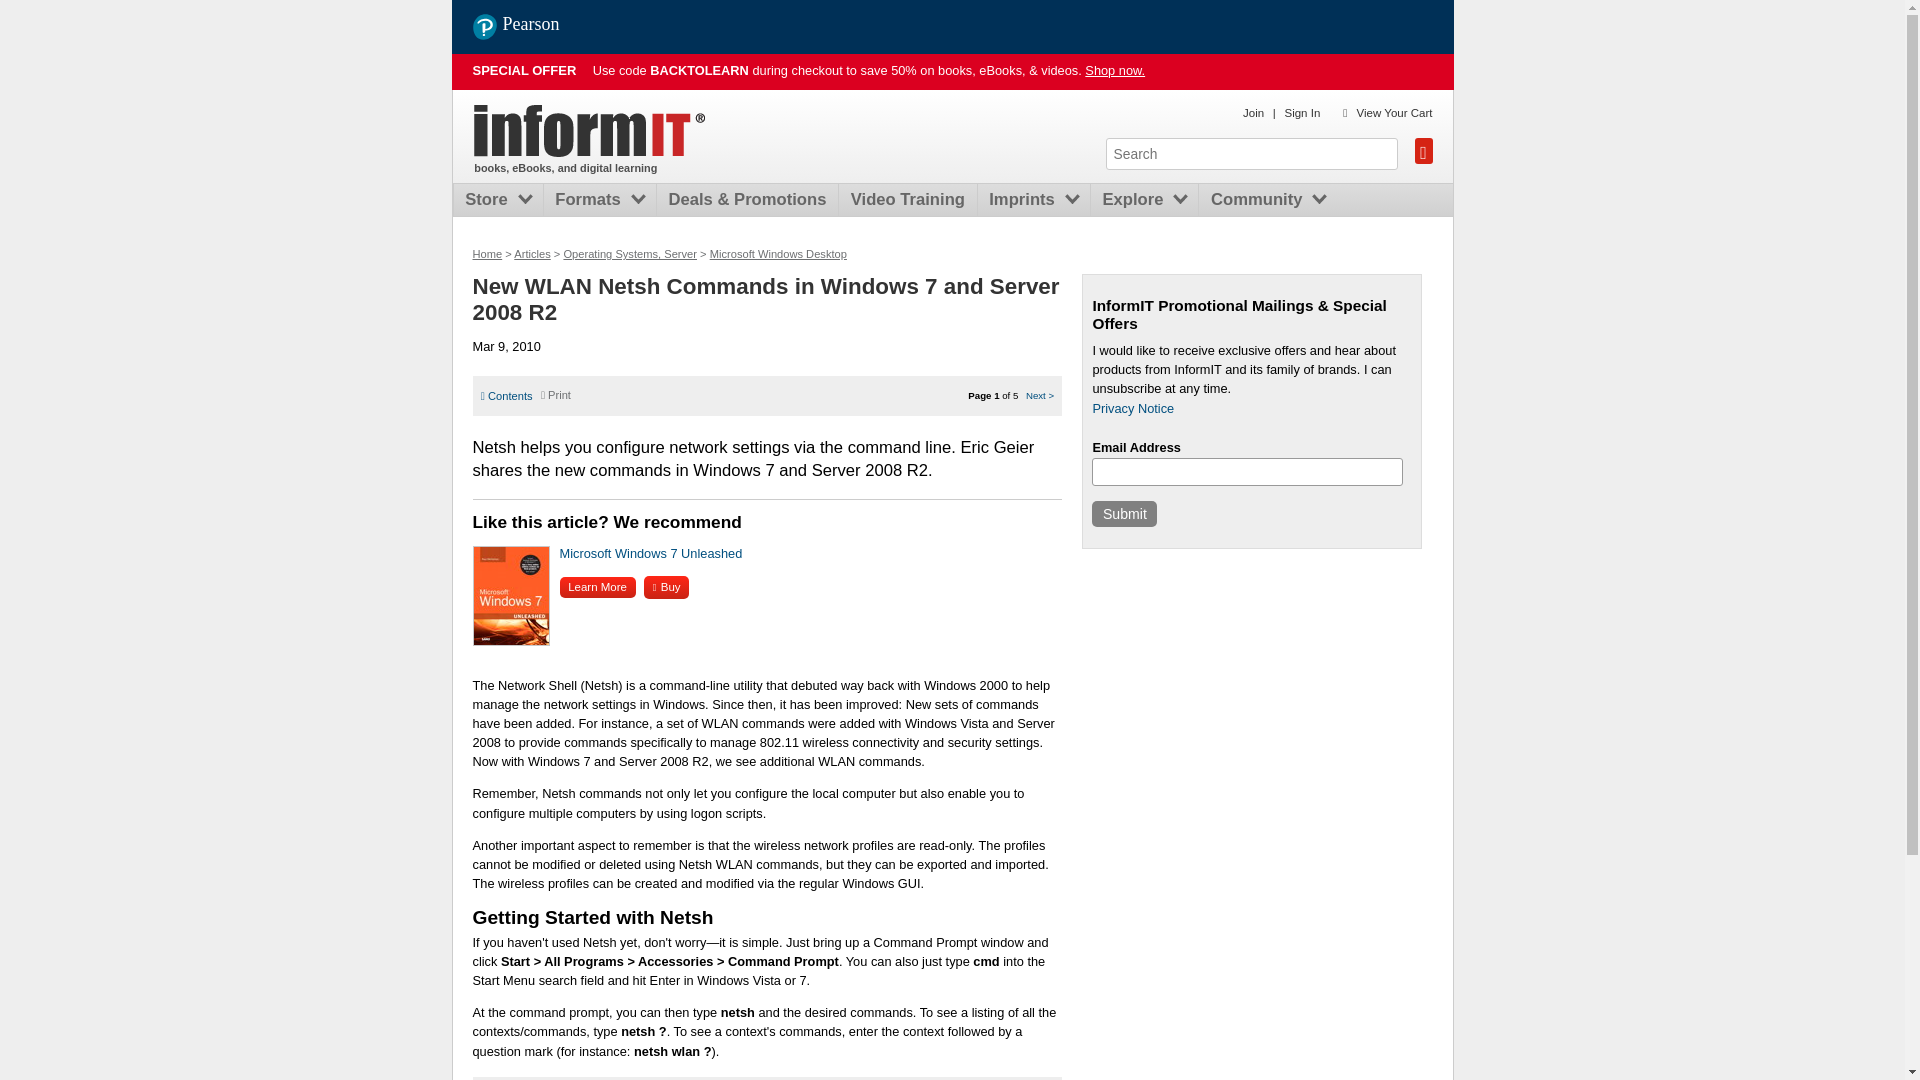 This screenshot has height=1080, width=1920. Describe the element at coordinates (1132, 408) in the screenshot. I see `Privacy Notice` at that location.